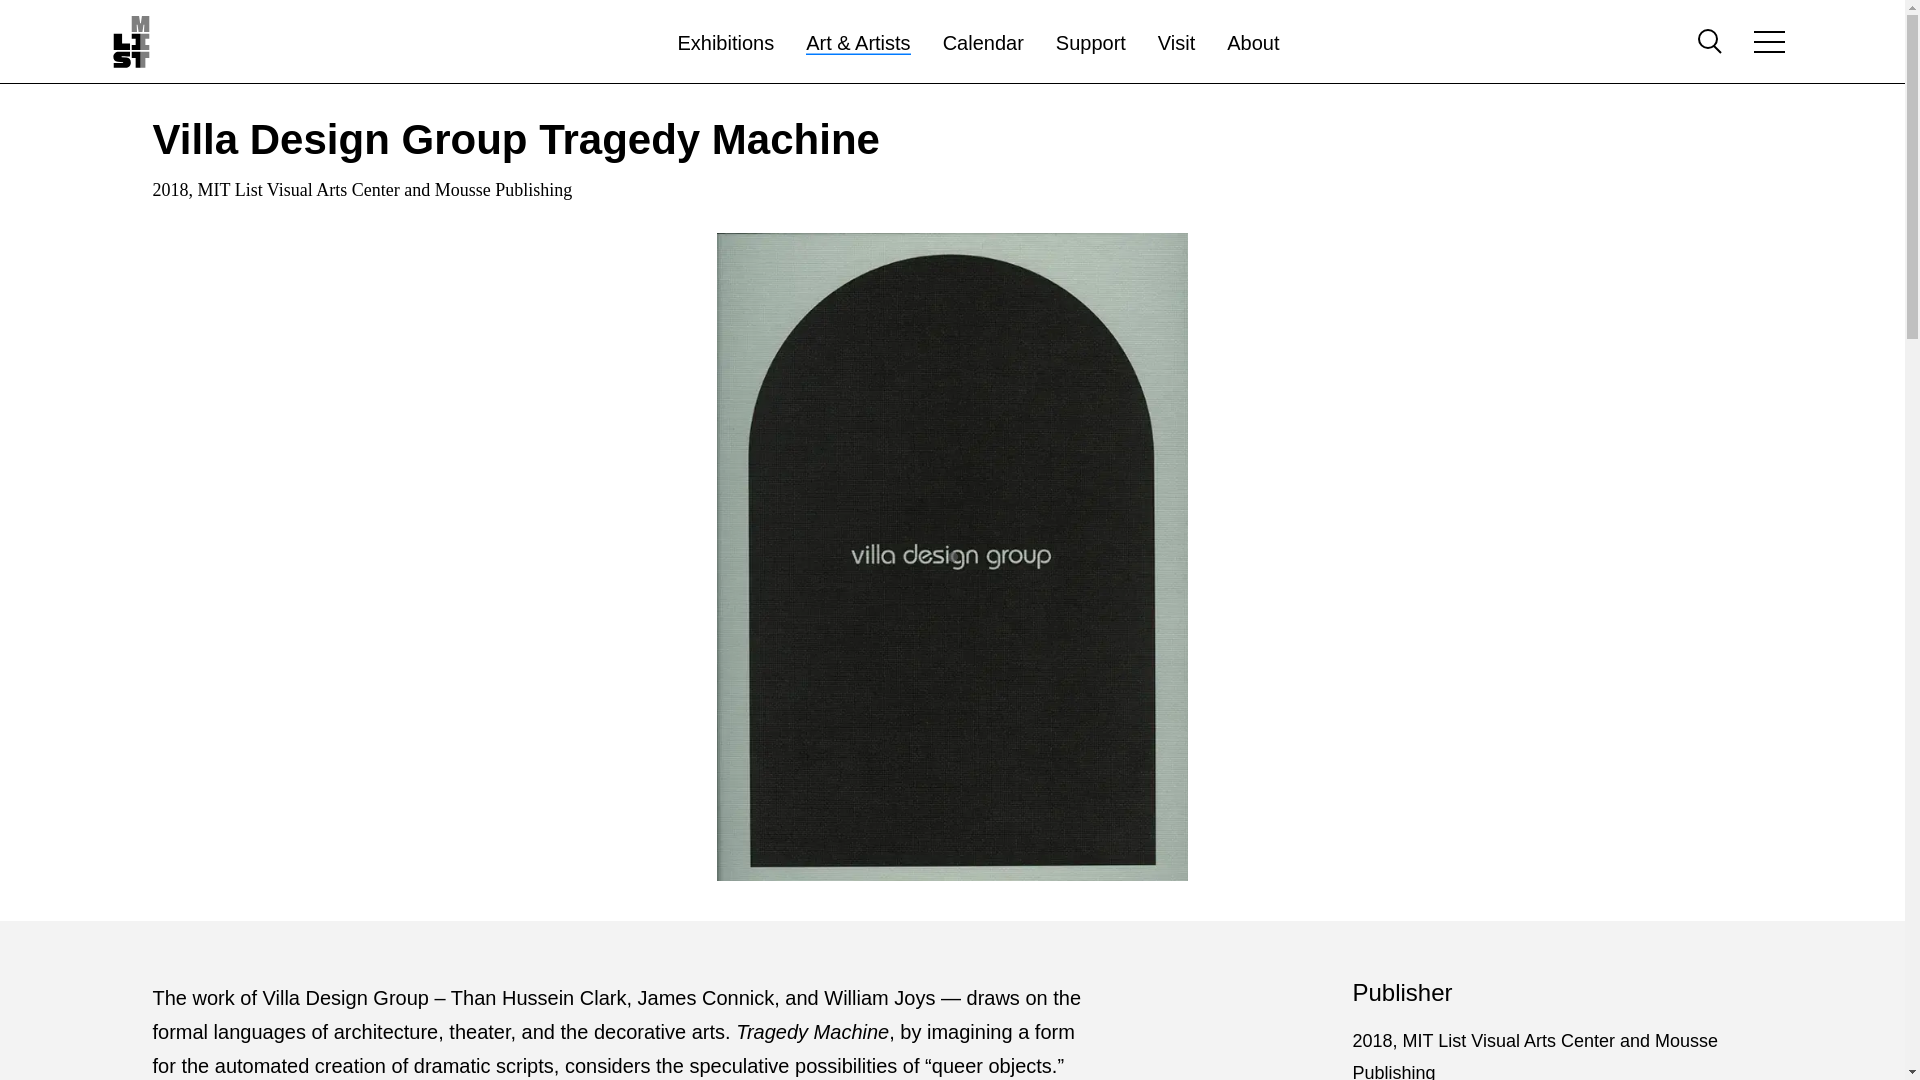  I want to click on About, so click(1252, 44).